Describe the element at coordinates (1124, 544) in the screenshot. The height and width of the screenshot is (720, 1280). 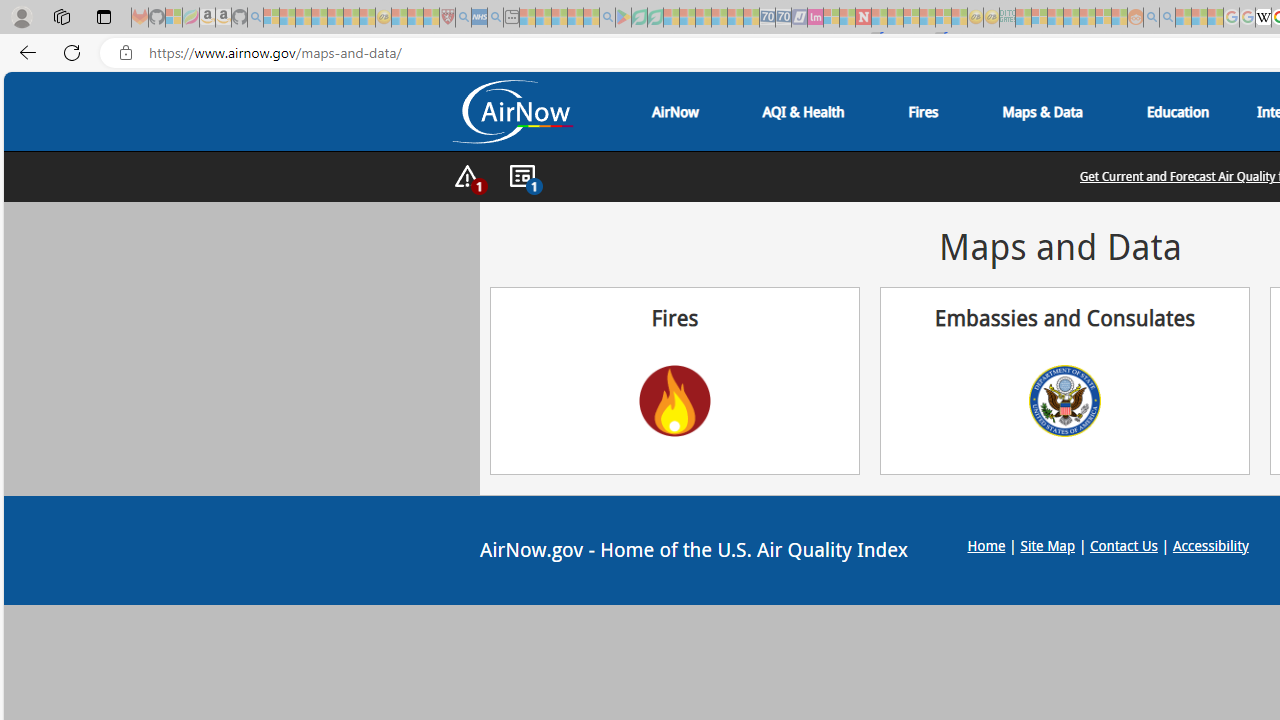
I see `Contact Us` at that location.